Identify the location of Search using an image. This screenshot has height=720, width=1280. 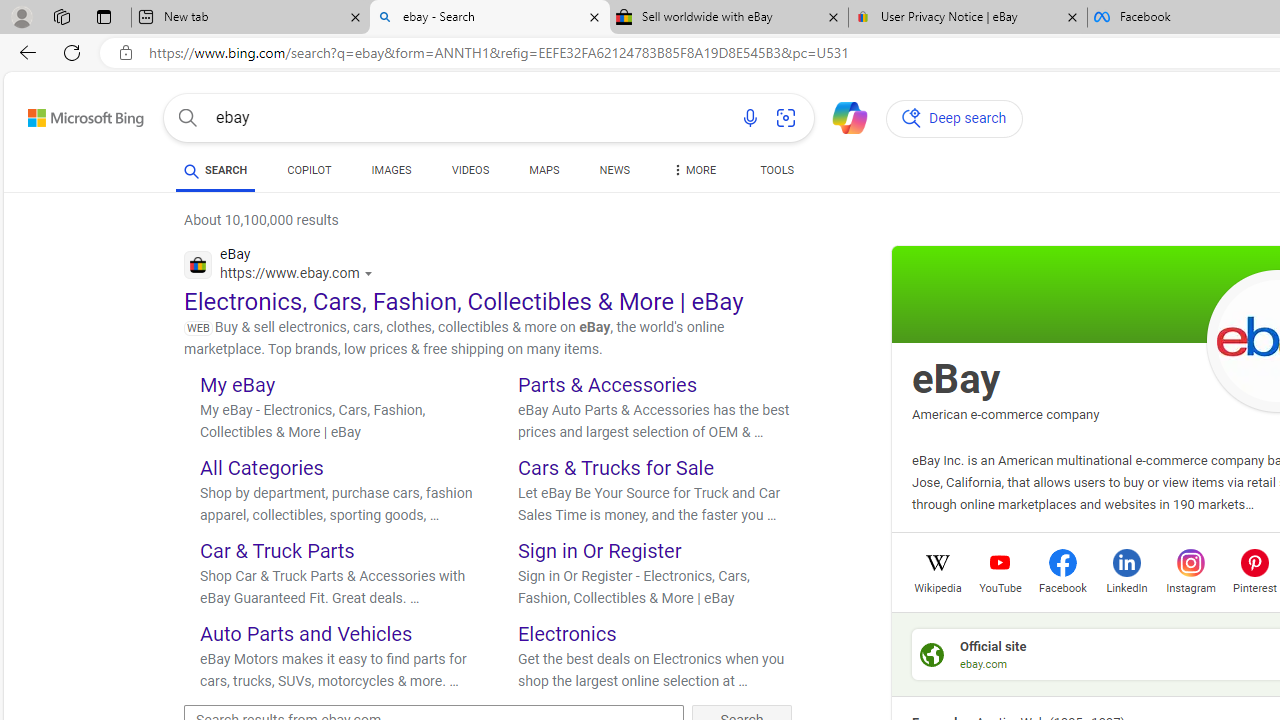
(786, 118).